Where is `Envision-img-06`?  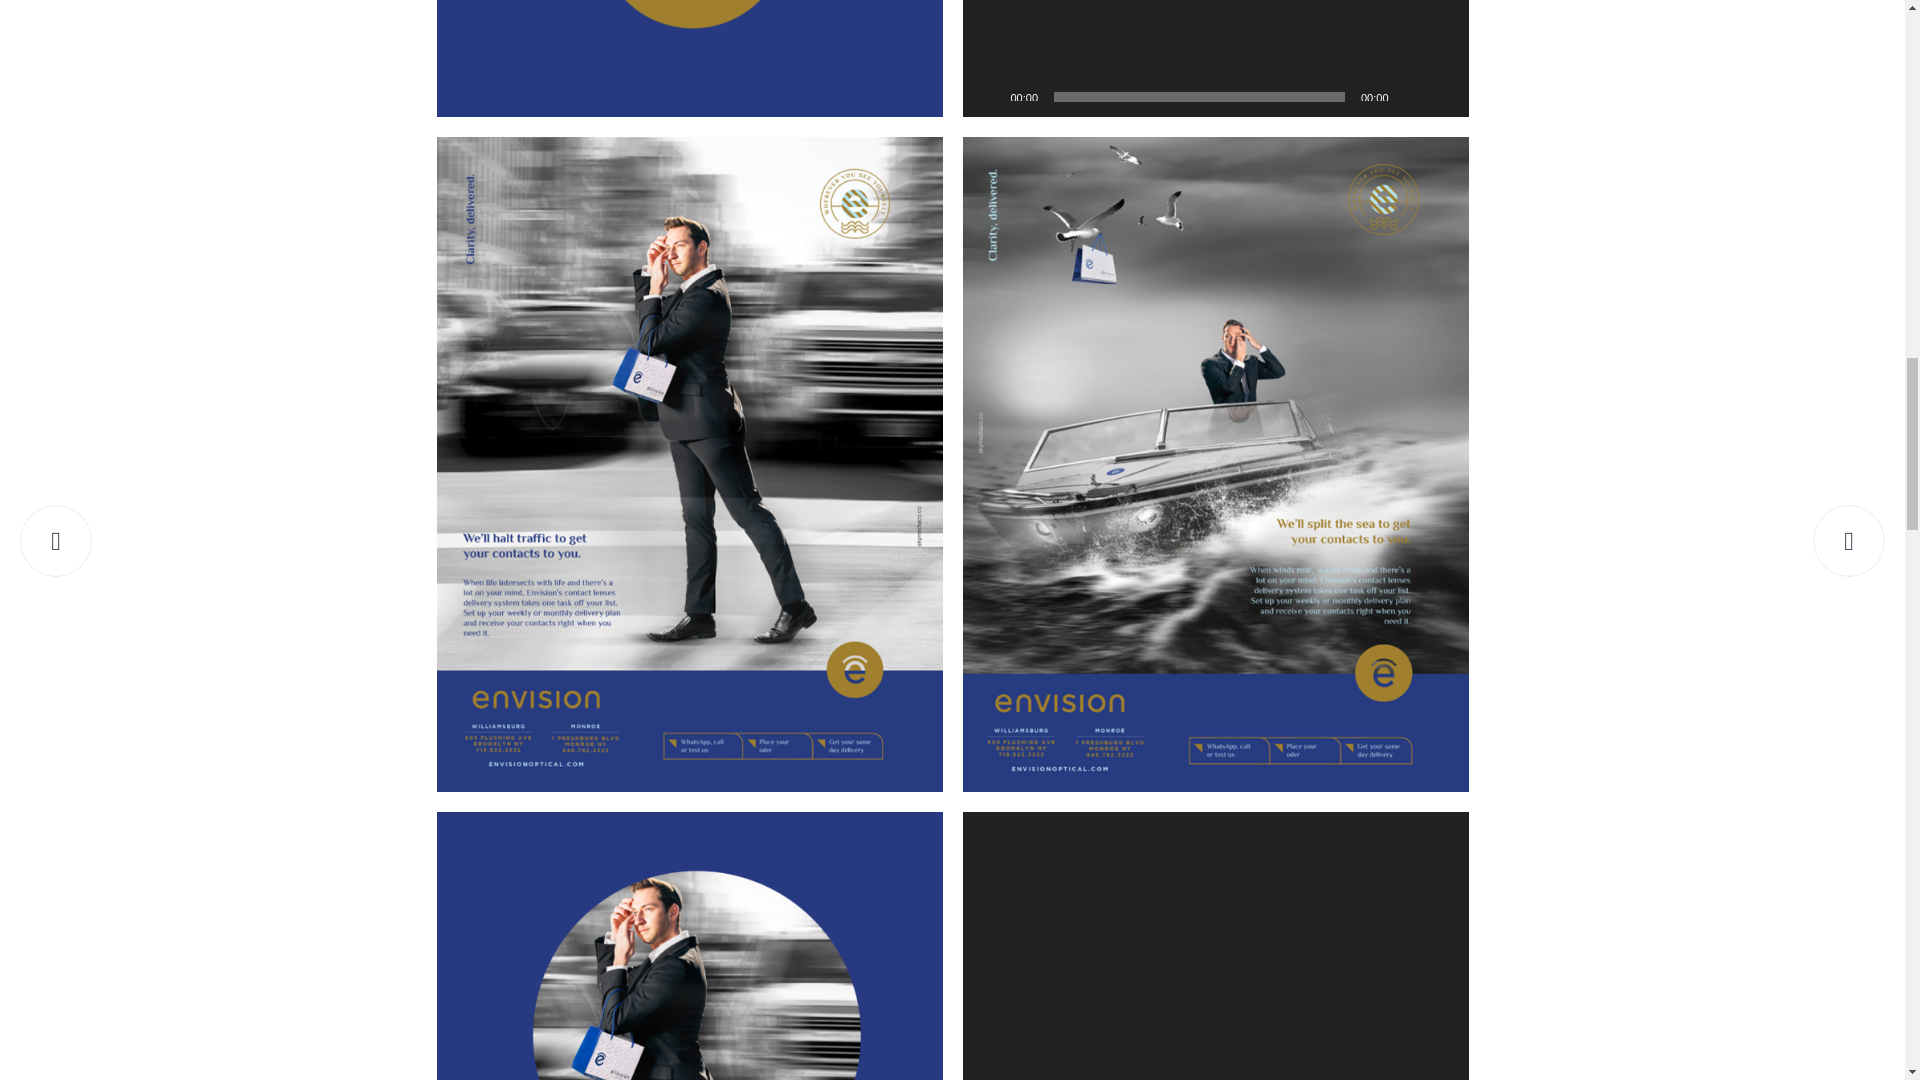 Envision-img-06 is located at coordinates (688, 946).